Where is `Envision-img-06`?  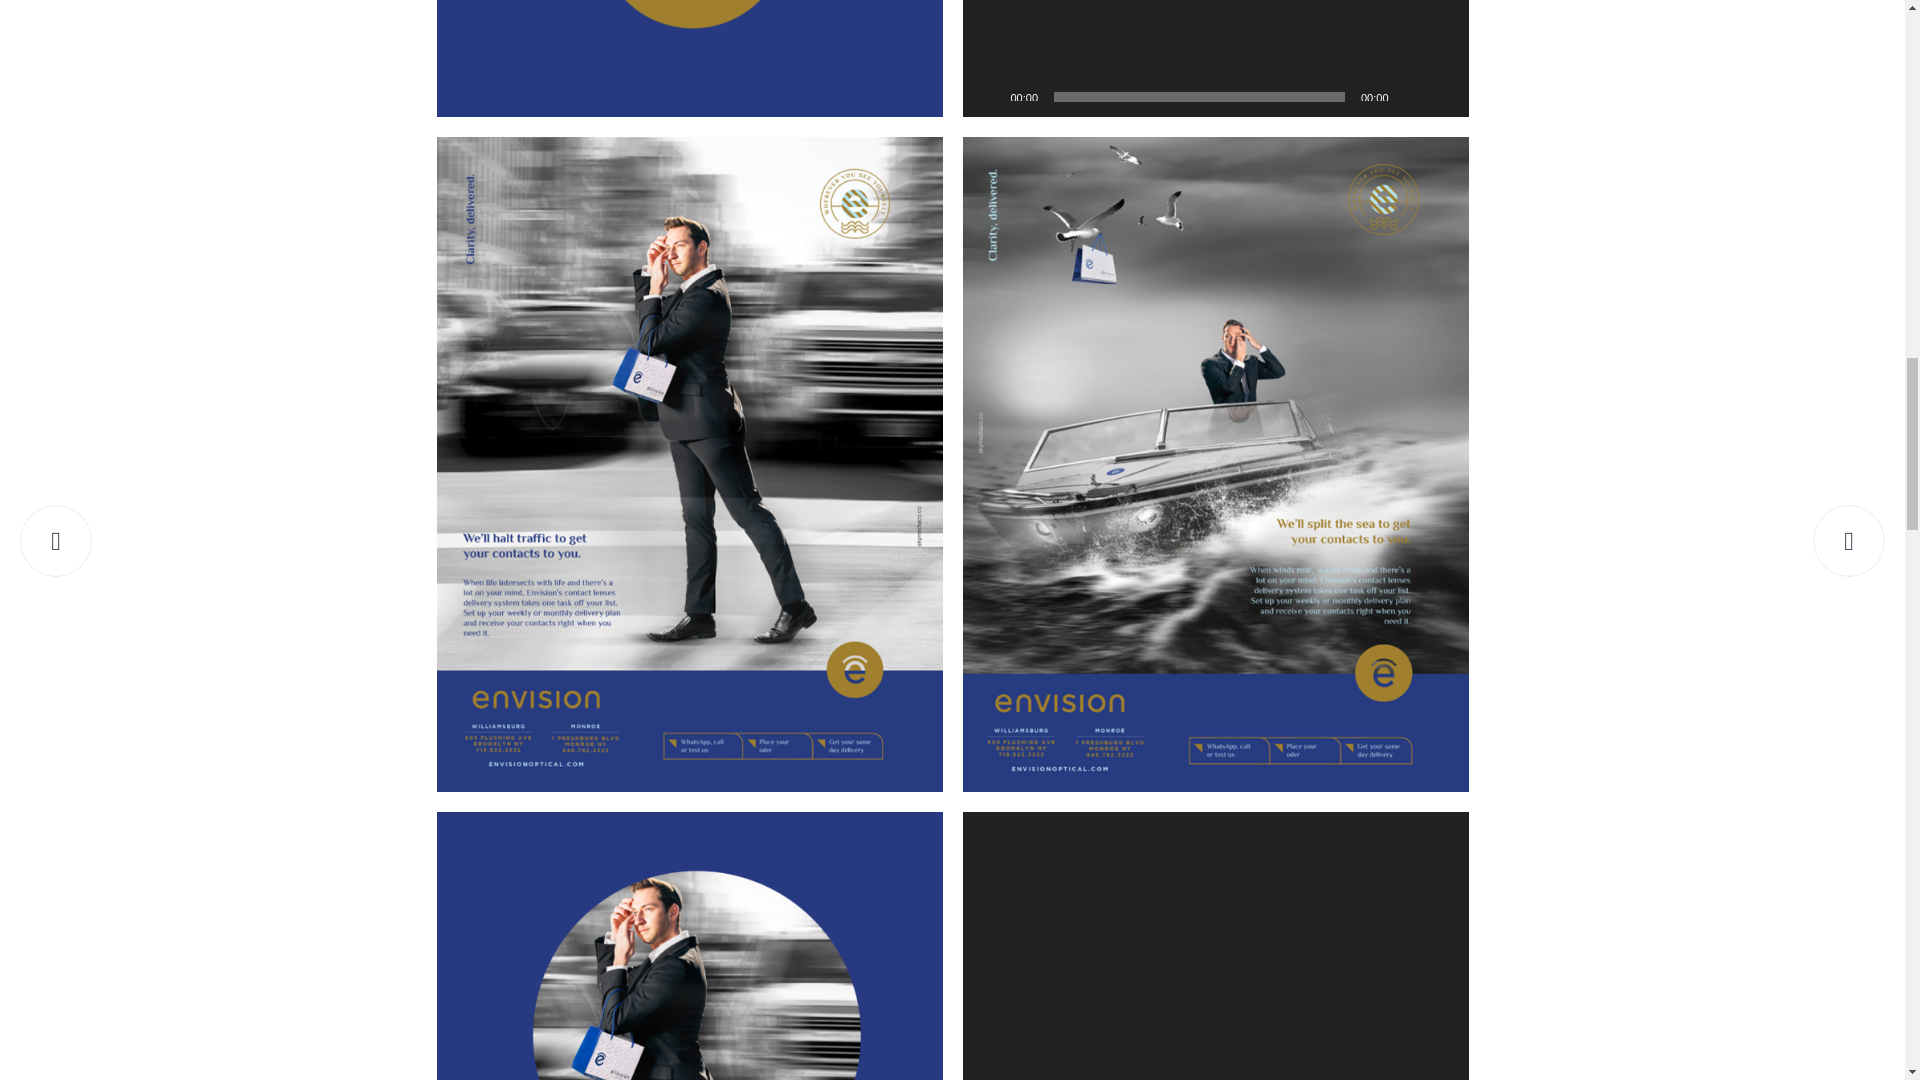 Envision-img-06 is located at coordinates (688, 946).